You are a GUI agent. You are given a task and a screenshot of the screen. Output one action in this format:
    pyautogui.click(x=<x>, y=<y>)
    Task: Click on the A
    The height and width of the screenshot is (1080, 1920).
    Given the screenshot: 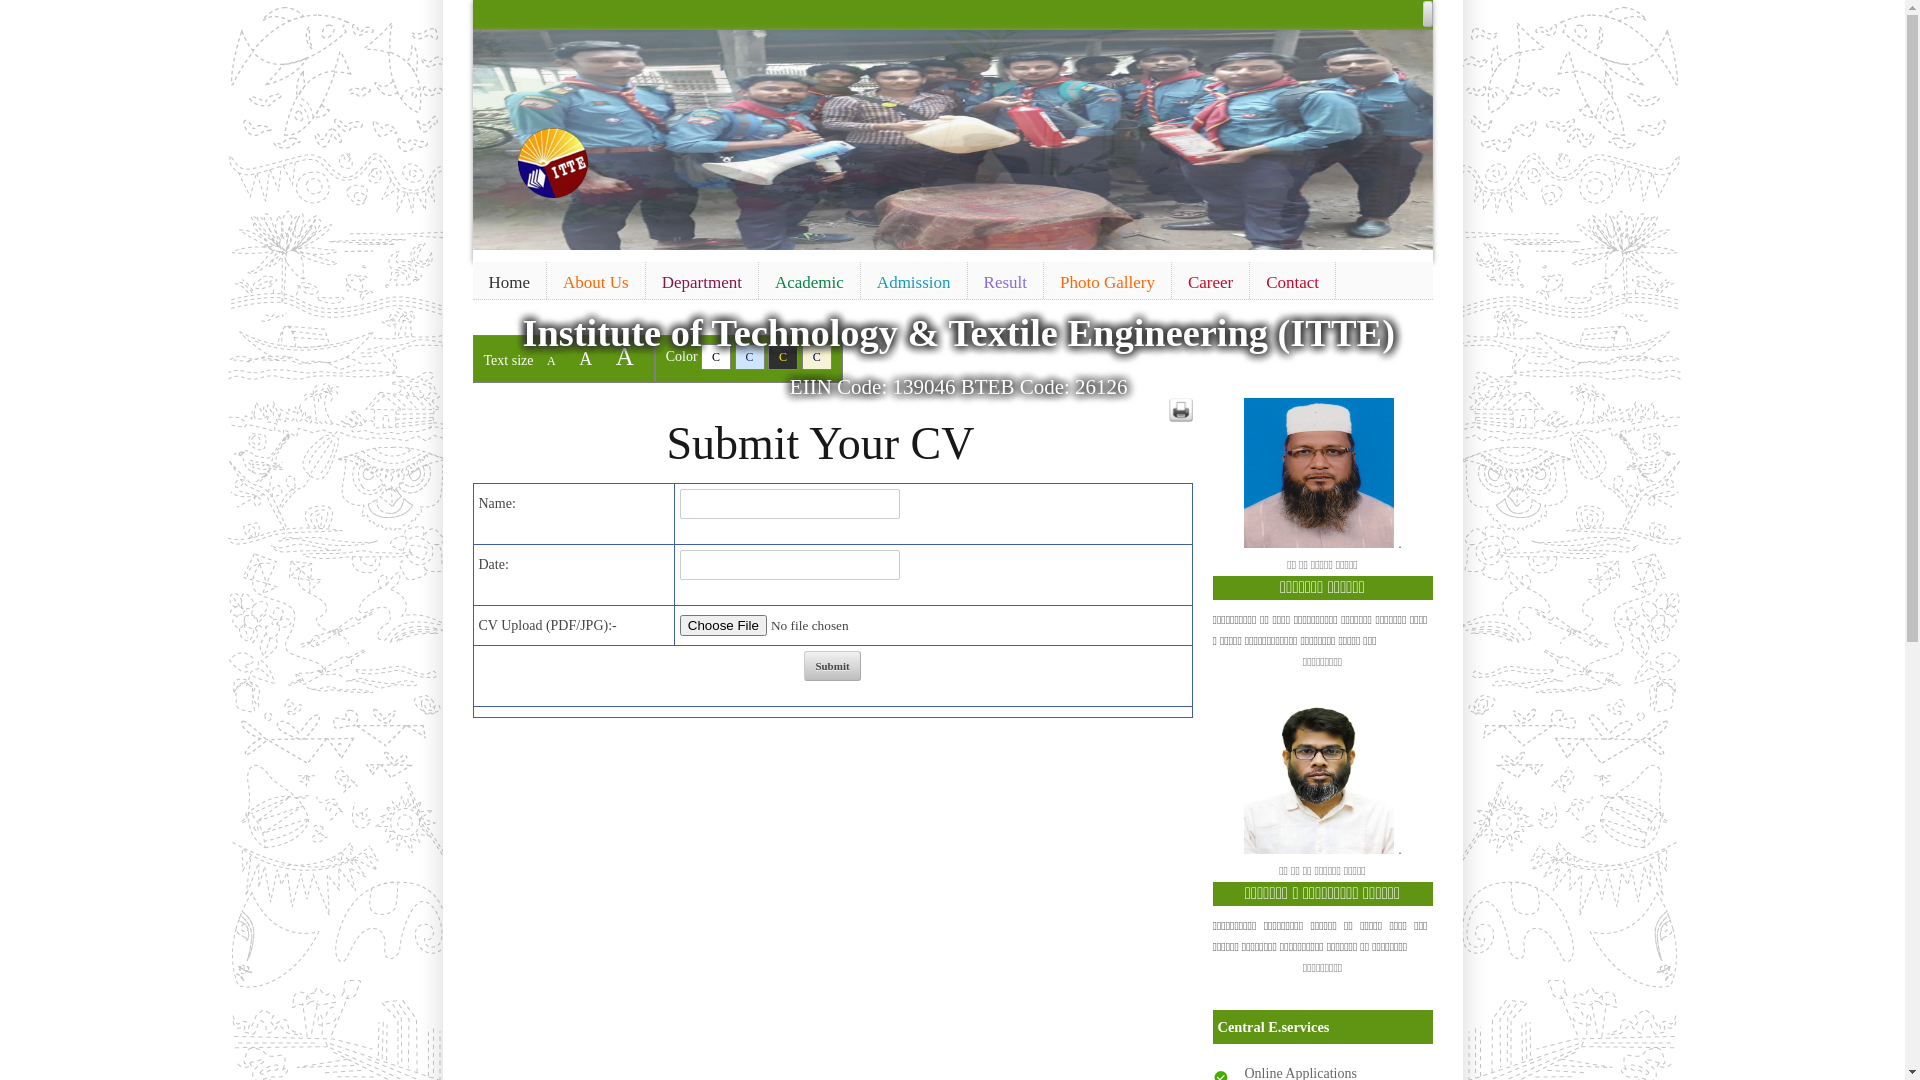 What is the action you would take?
    pyautogui.click(x=586, y=358)
    